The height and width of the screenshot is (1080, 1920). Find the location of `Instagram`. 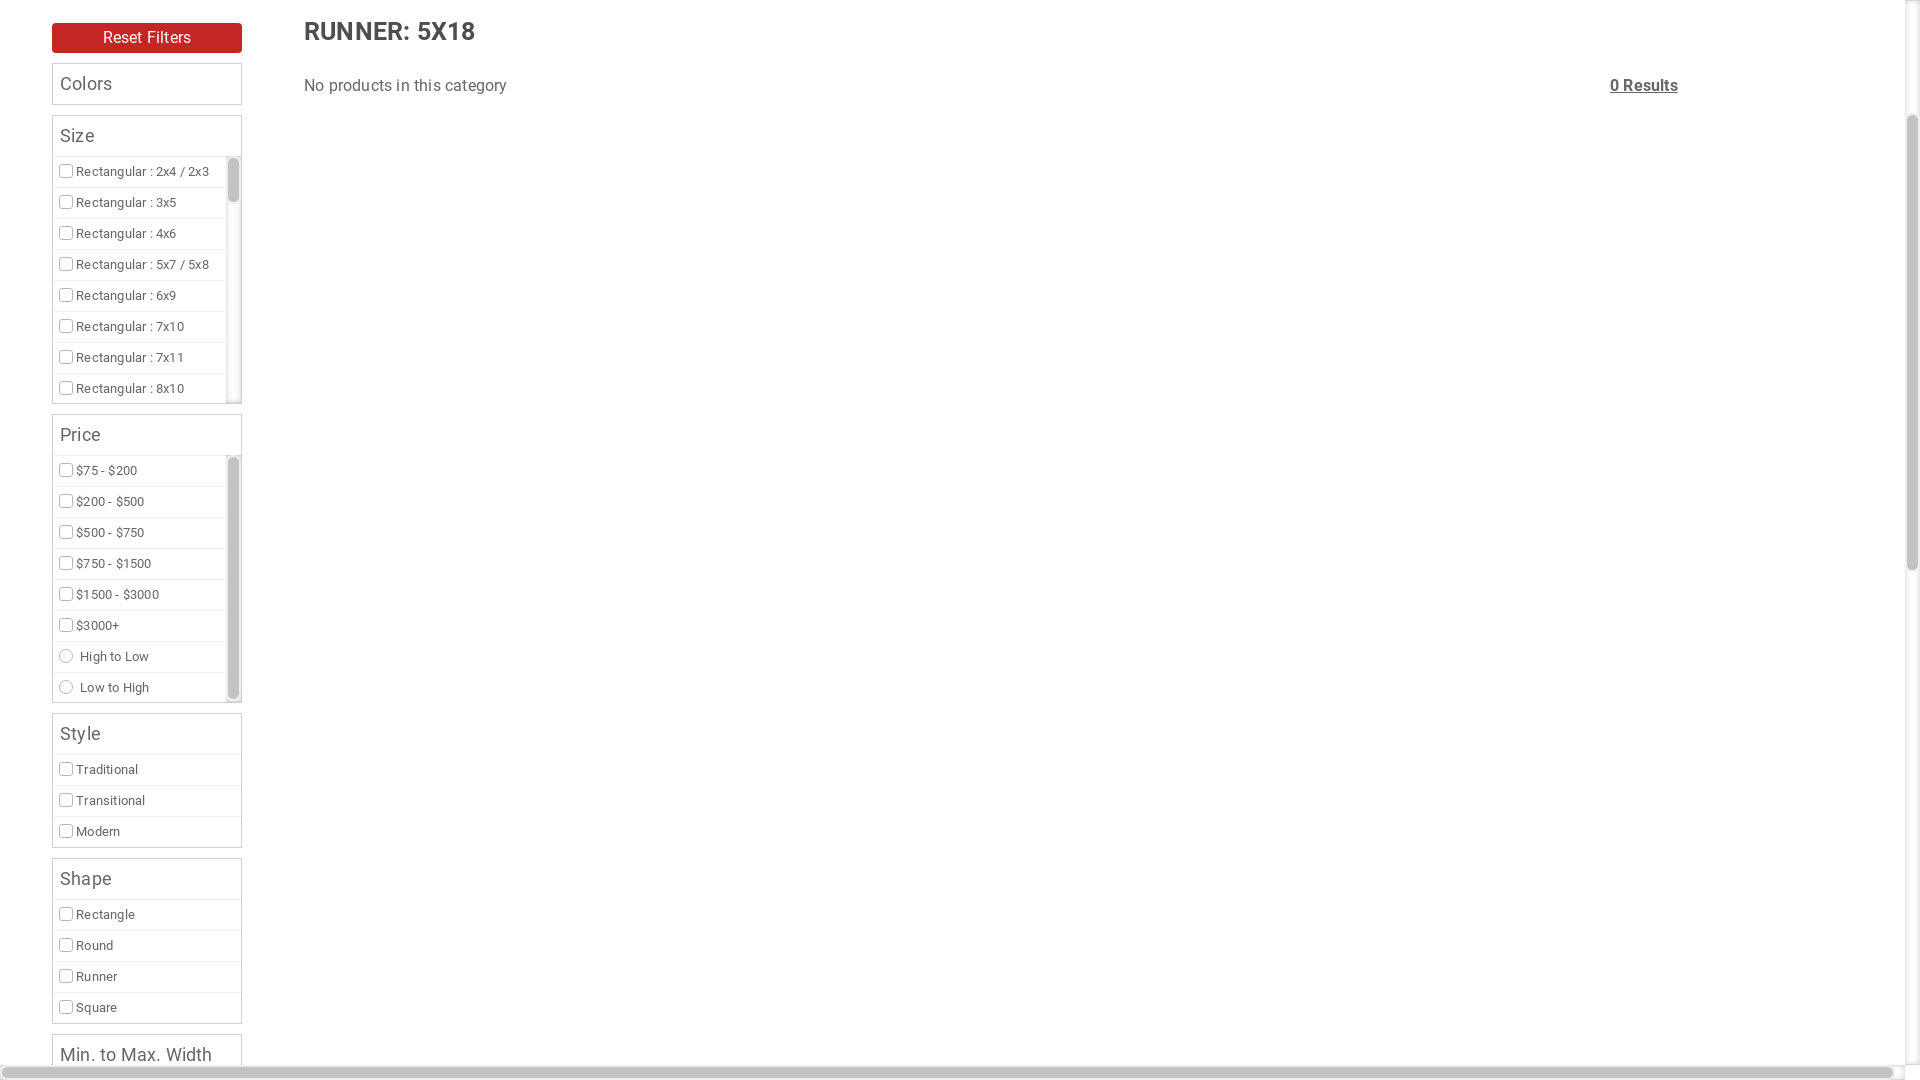

Instagram is located at coordinates (289, 118).